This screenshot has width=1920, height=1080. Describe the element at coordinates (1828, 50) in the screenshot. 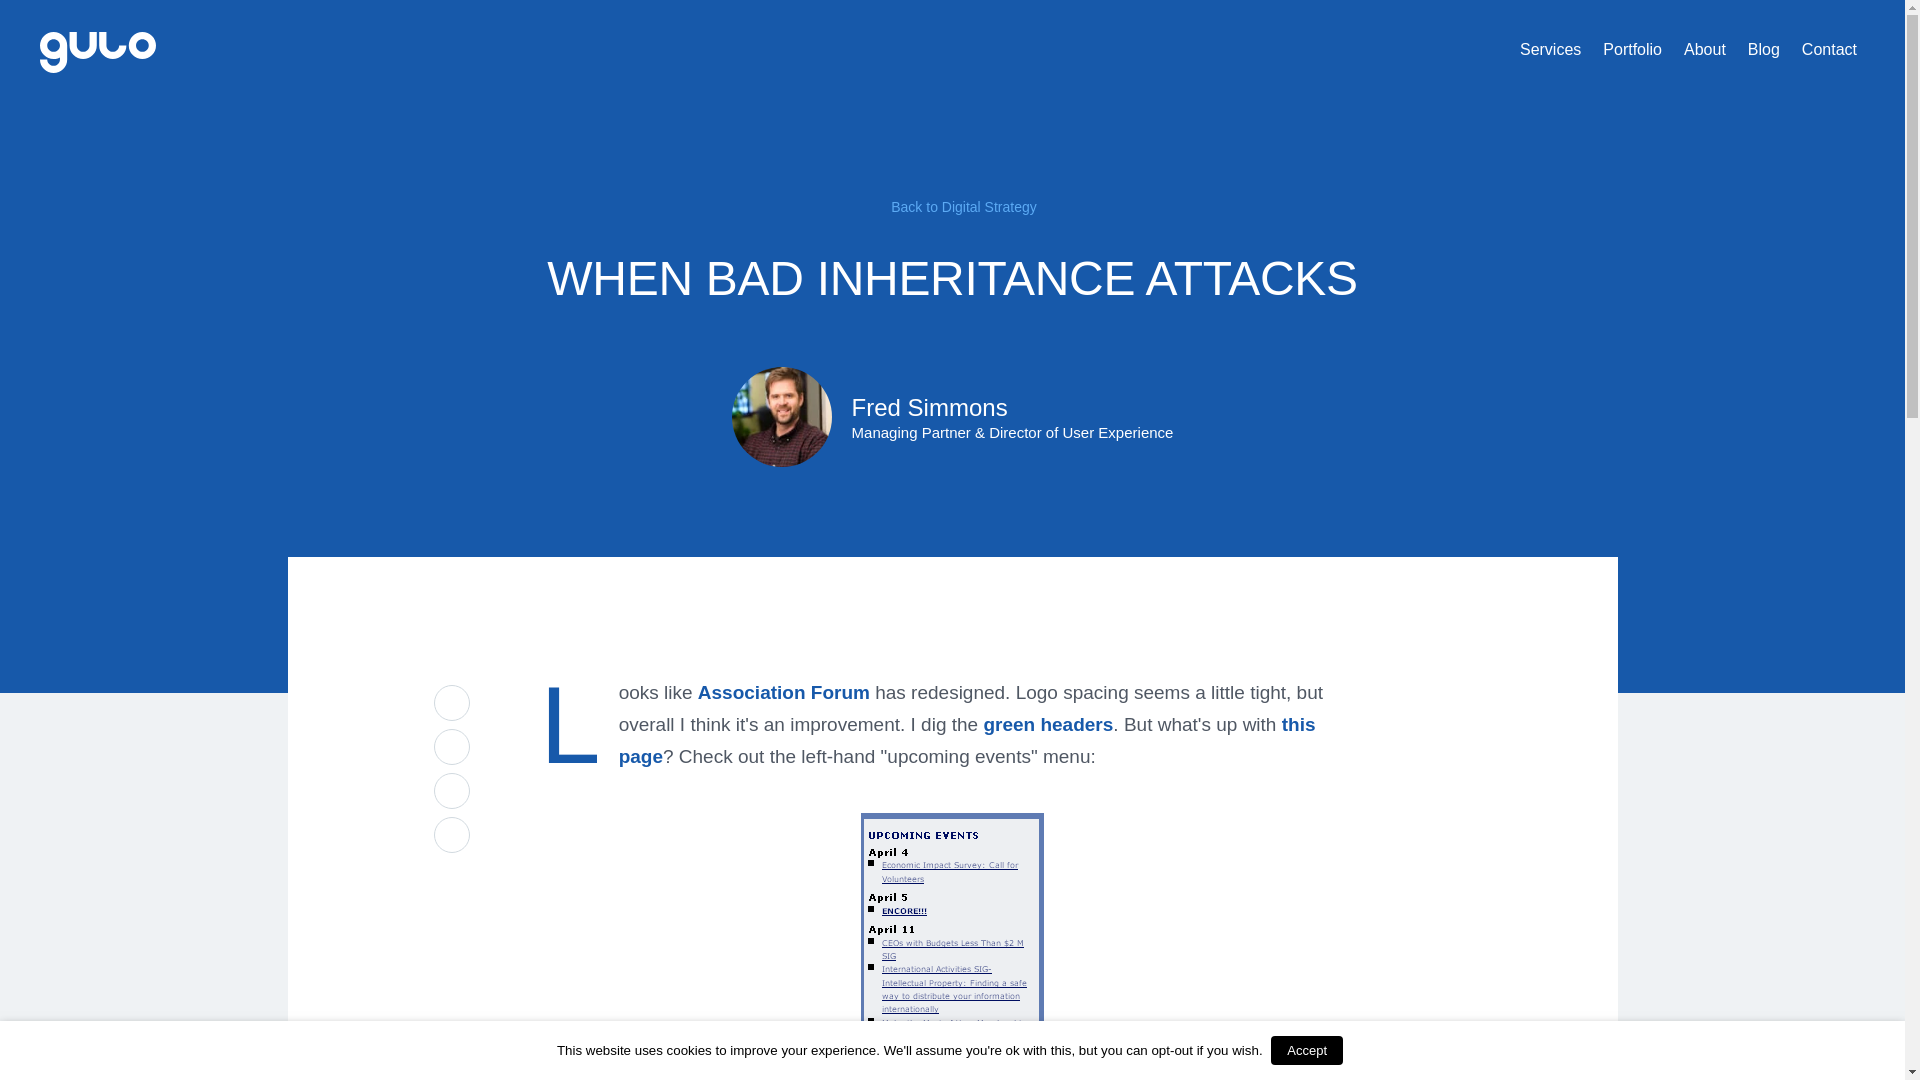

I see `Contact` at that location.